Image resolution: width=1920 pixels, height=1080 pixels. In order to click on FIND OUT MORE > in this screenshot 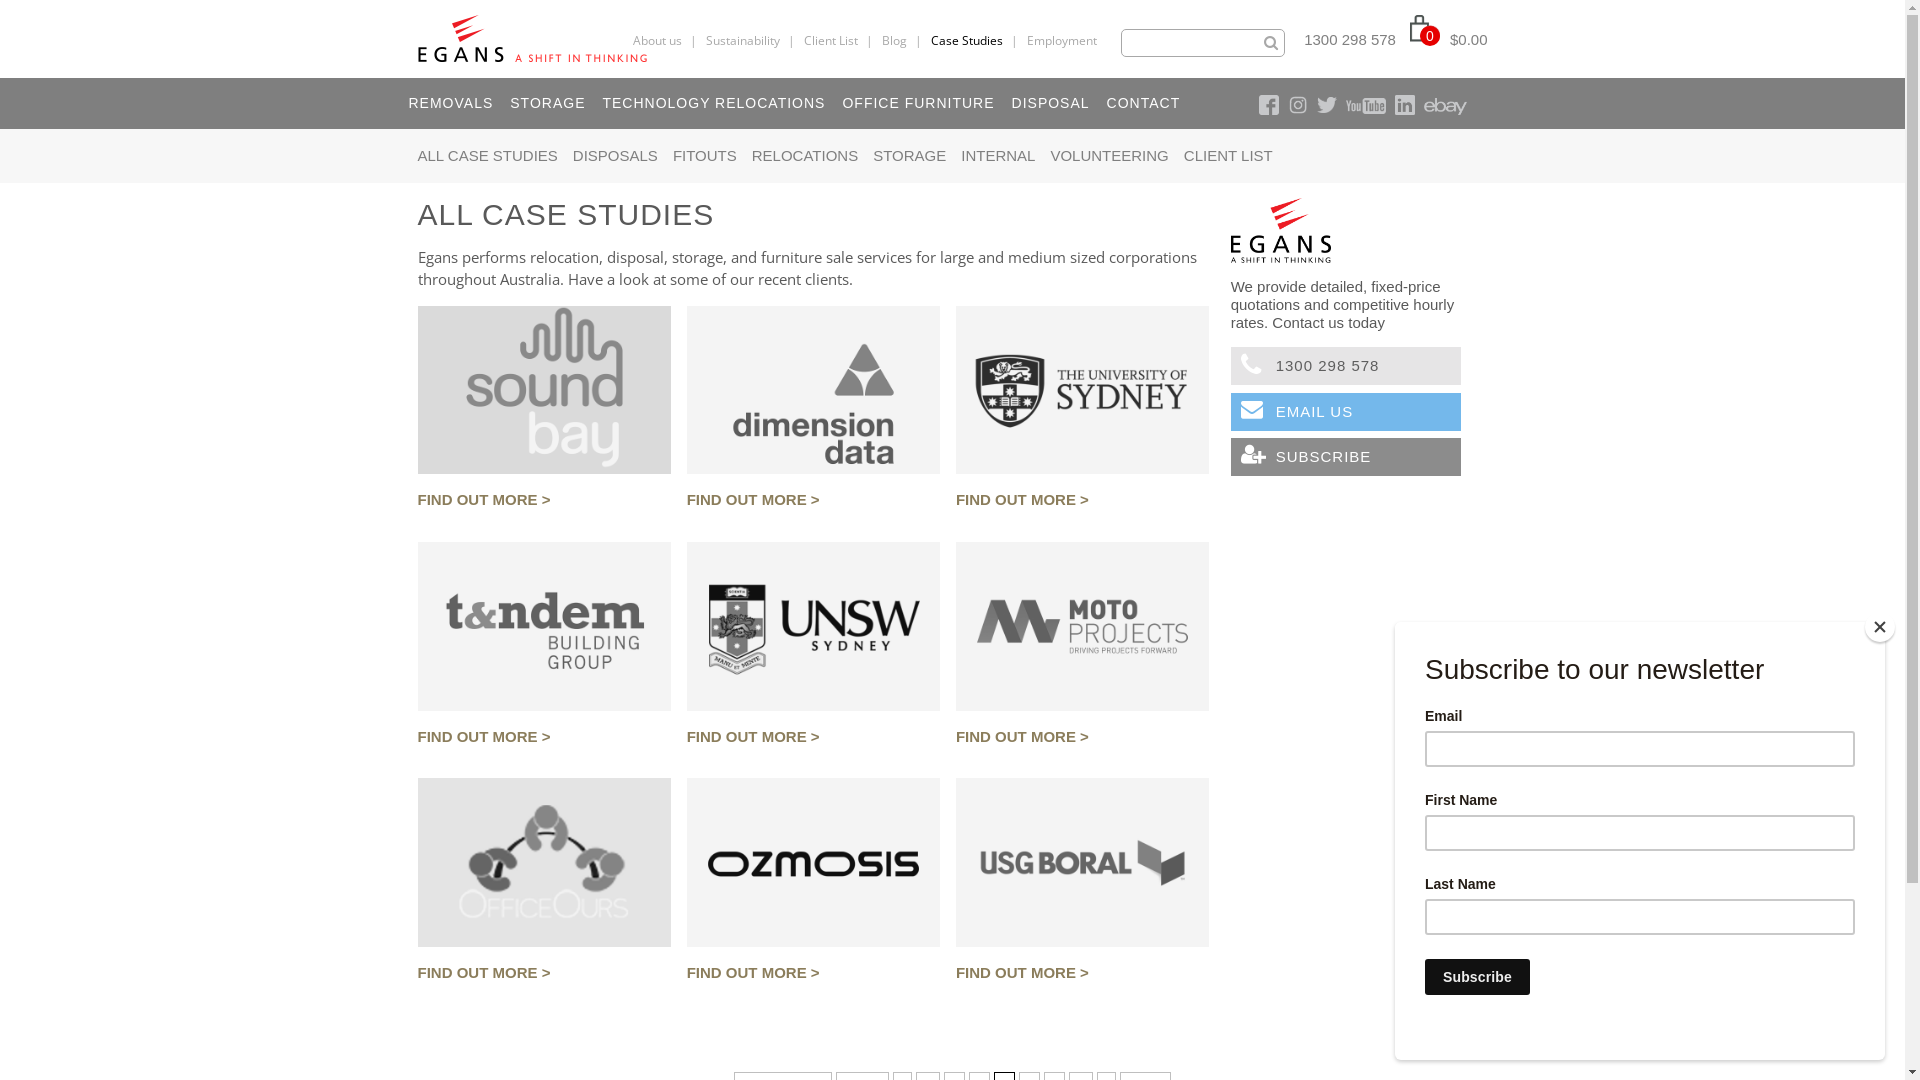, I will do `click(1082, 500)`.